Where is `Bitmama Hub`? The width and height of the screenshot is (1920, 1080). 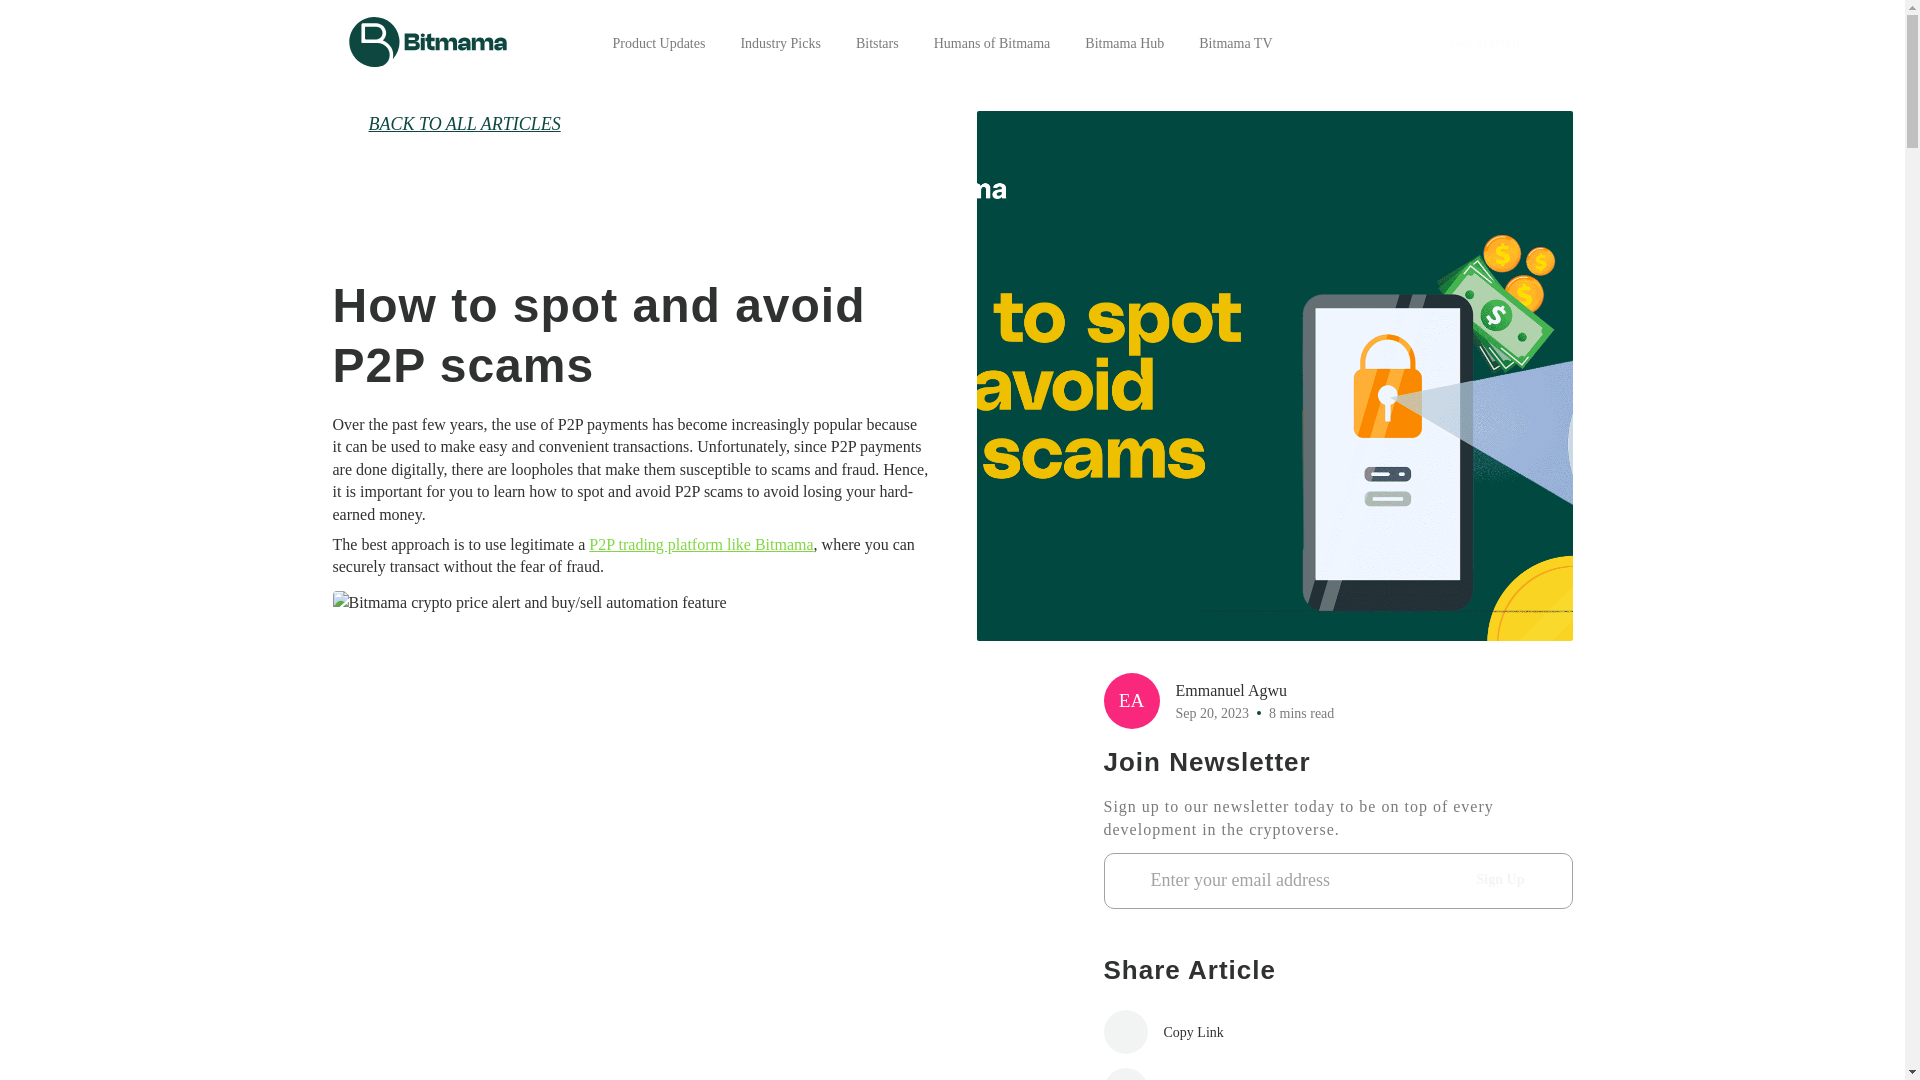 Bitmama Hub is located at coordinates (1124, 42).